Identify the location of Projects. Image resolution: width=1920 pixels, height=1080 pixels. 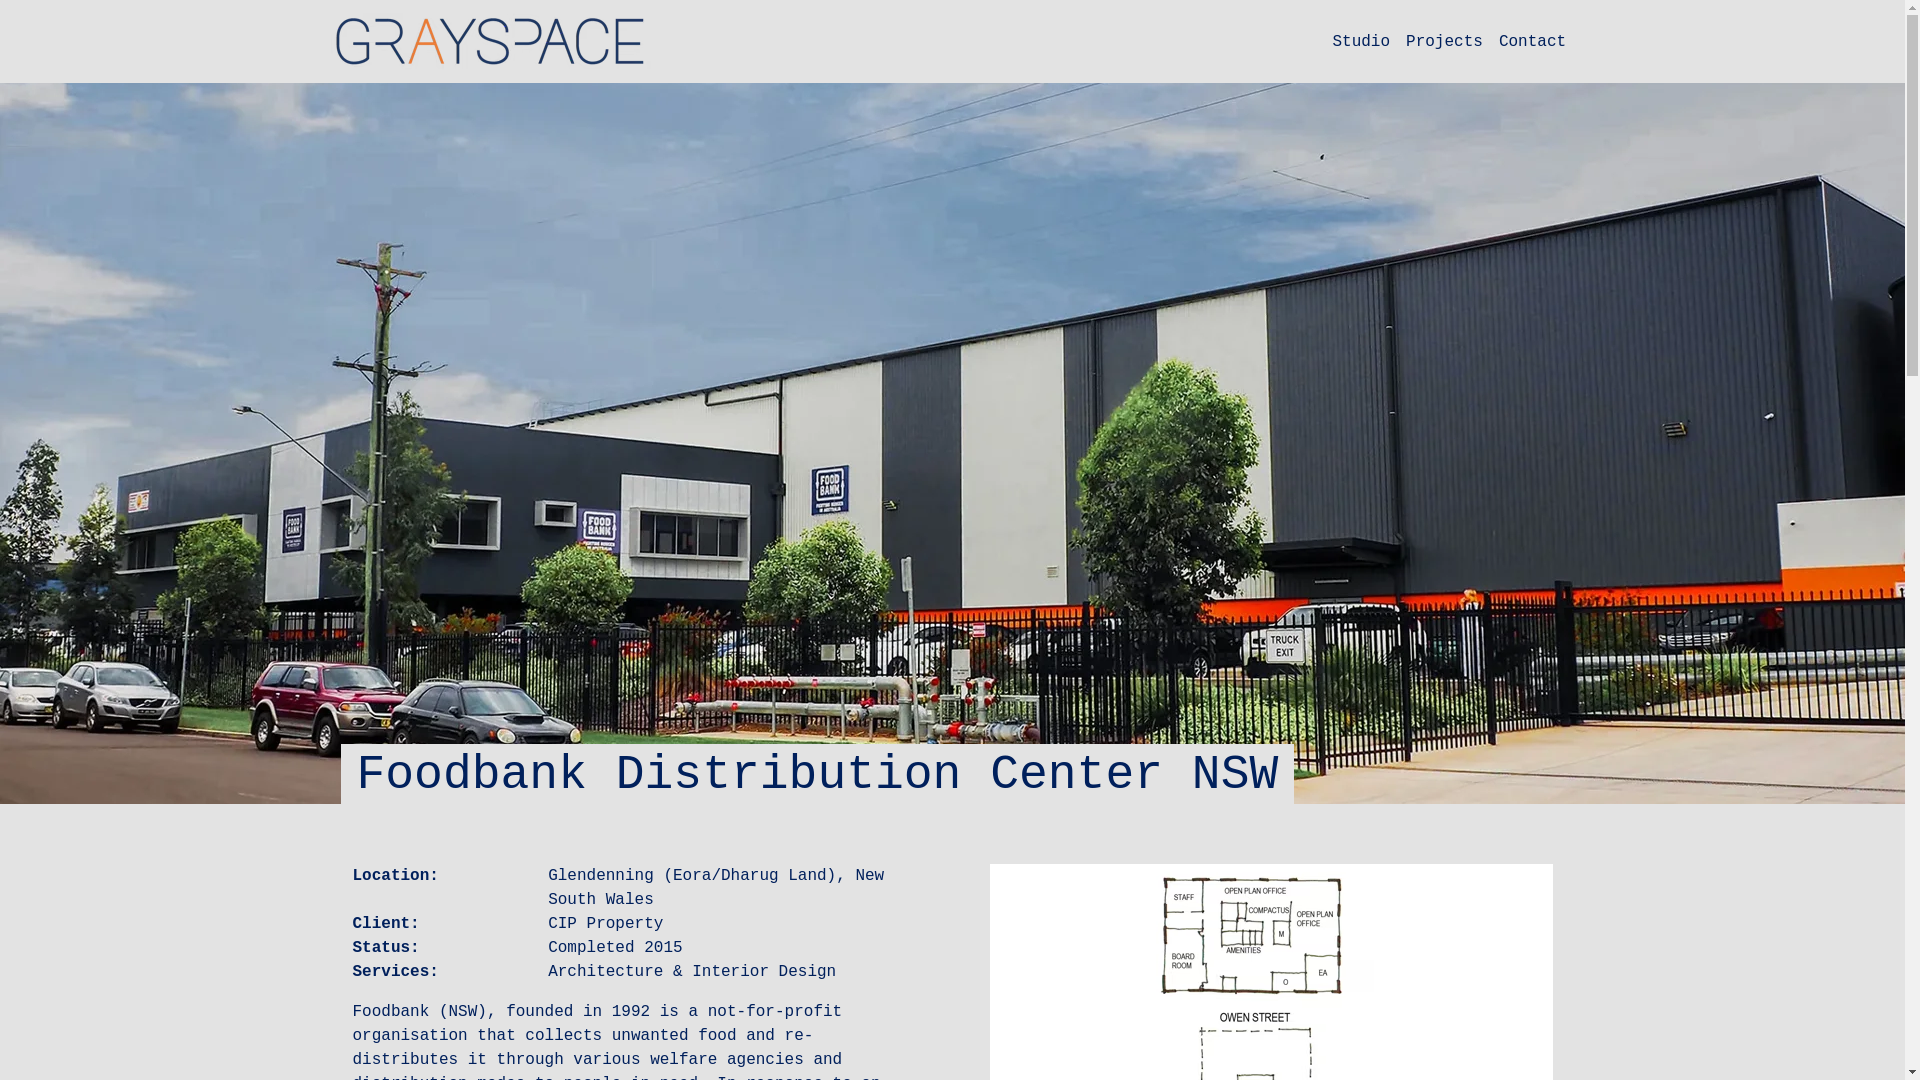
(1444, 42).